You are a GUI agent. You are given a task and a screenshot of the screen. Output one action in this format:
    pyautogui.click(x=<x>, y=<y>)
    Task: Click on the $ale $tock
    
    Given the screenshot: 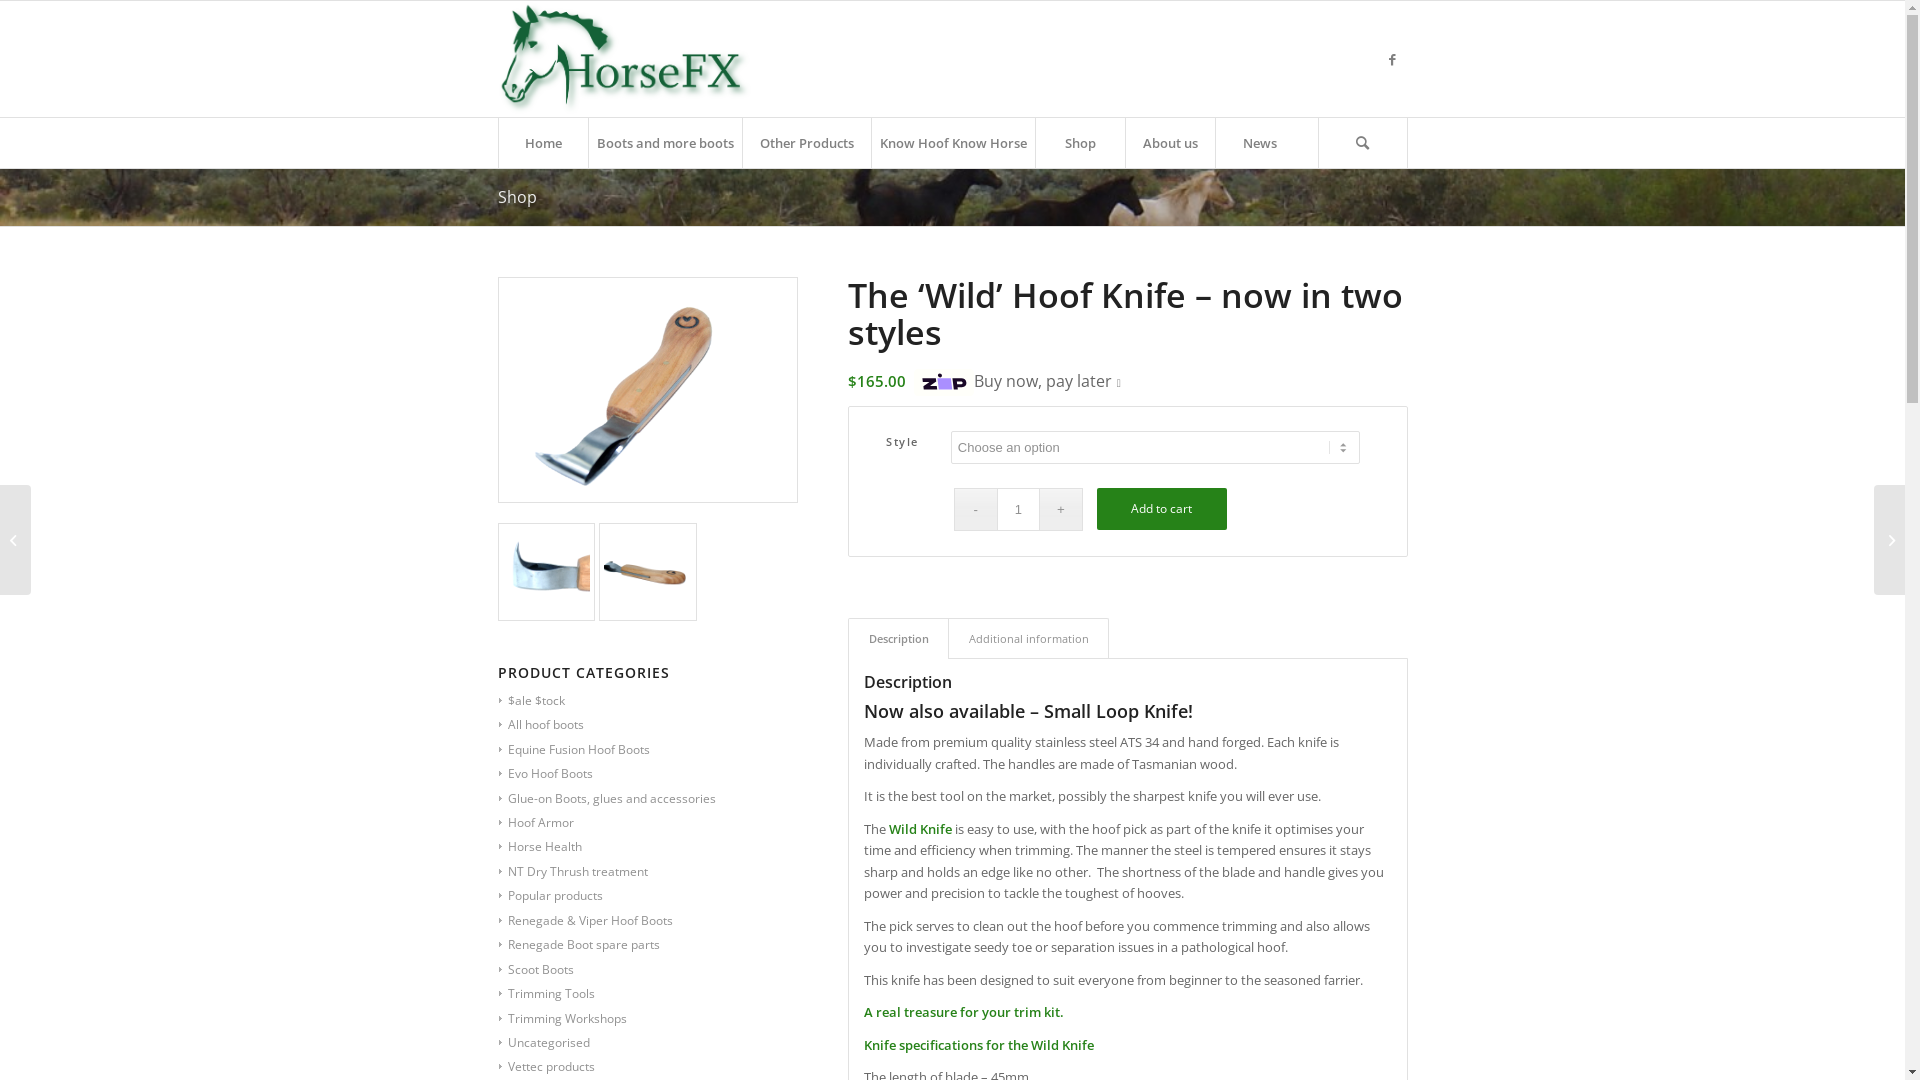 What is the action you would take?
    pyautogui.click(x=531, y=700)
    